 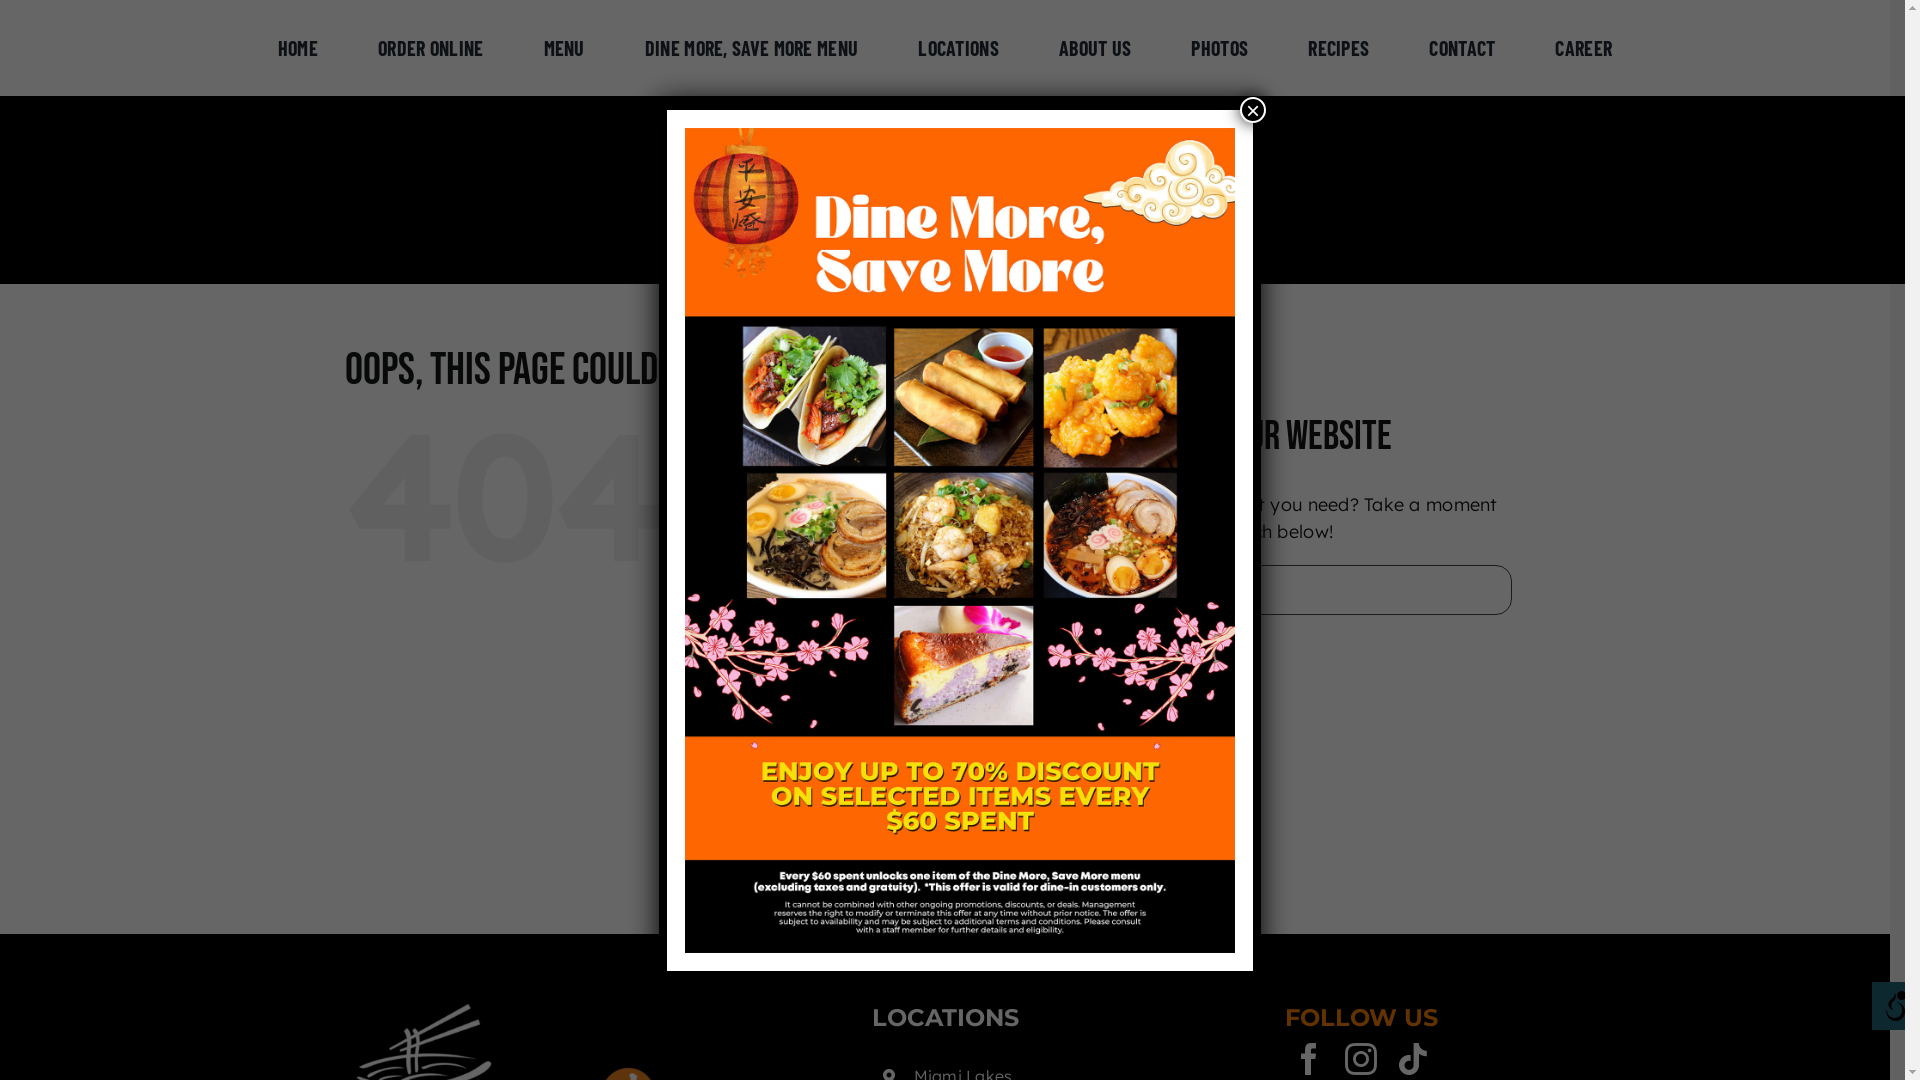 I want to click on CAREER, so click(x=1584, y=48).